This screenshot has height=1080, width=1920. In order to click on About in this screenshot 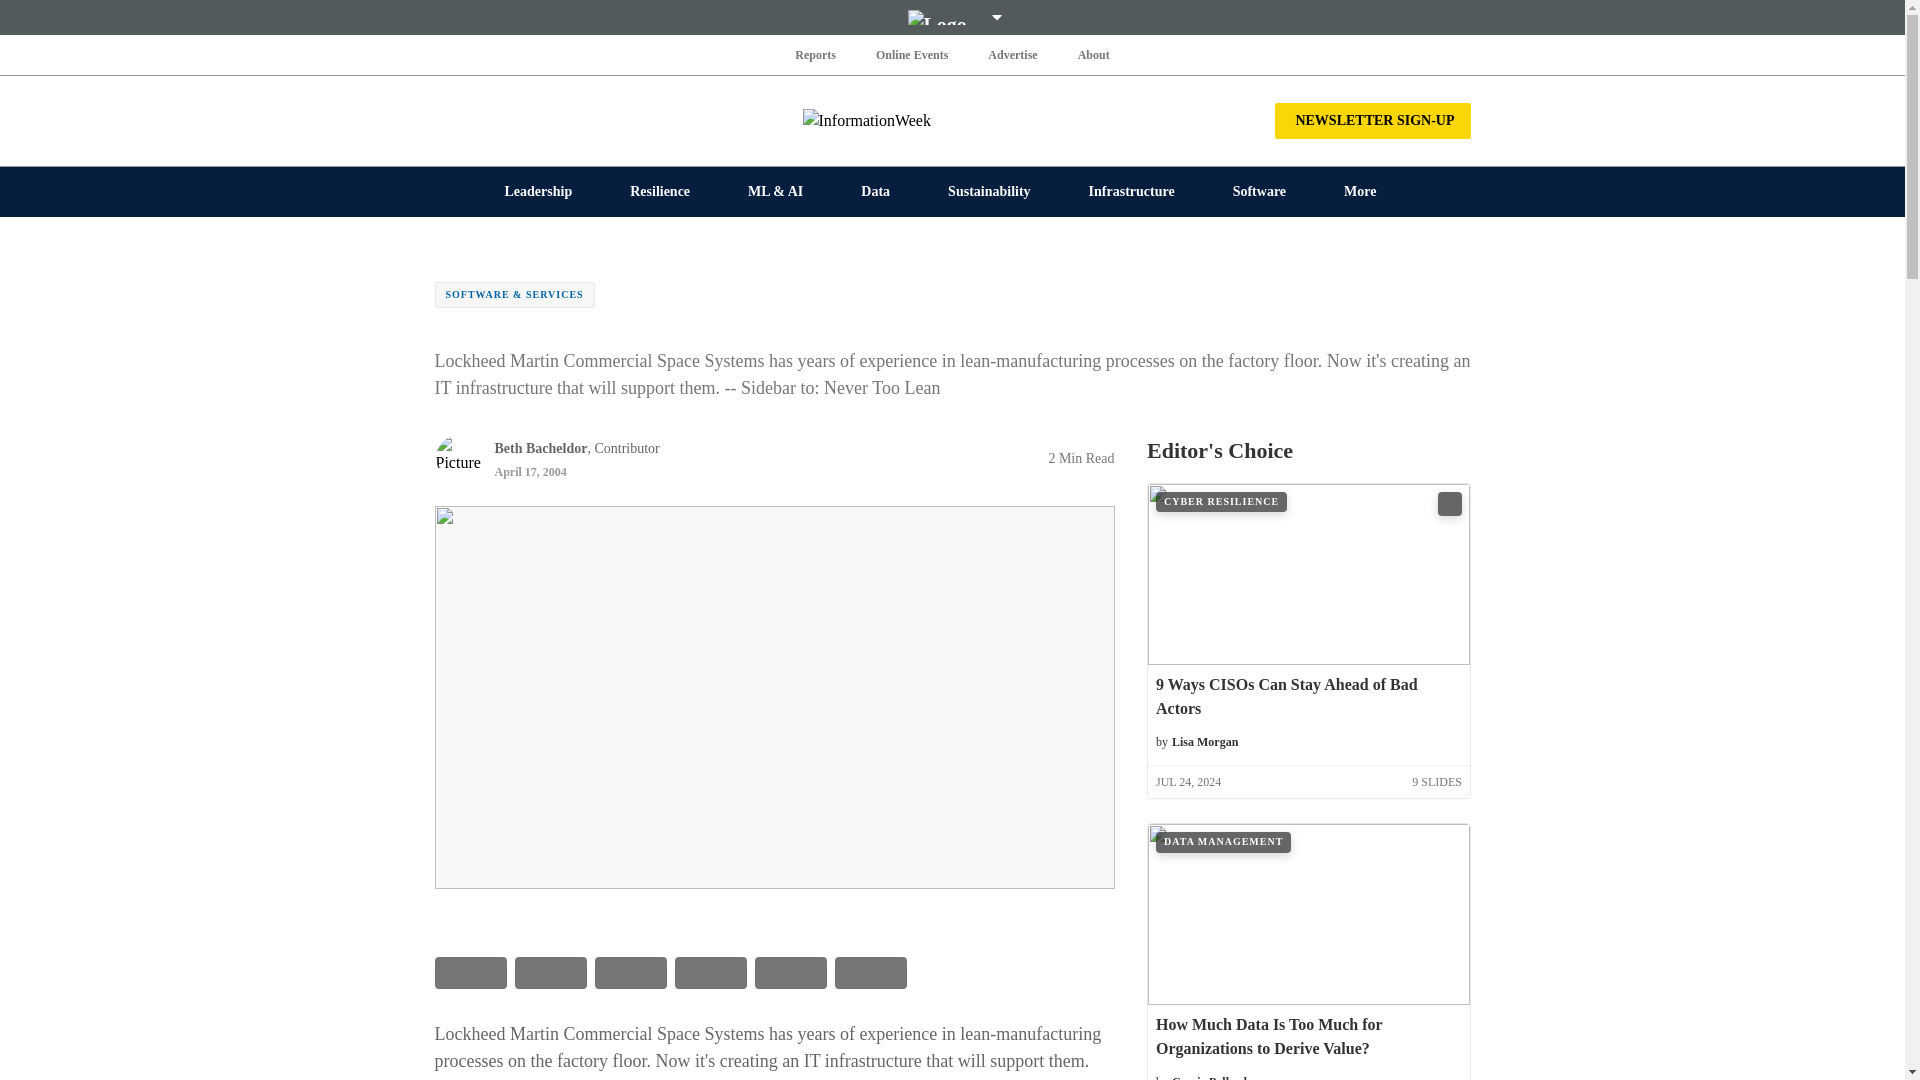, I will do `click(1093, 54)`.